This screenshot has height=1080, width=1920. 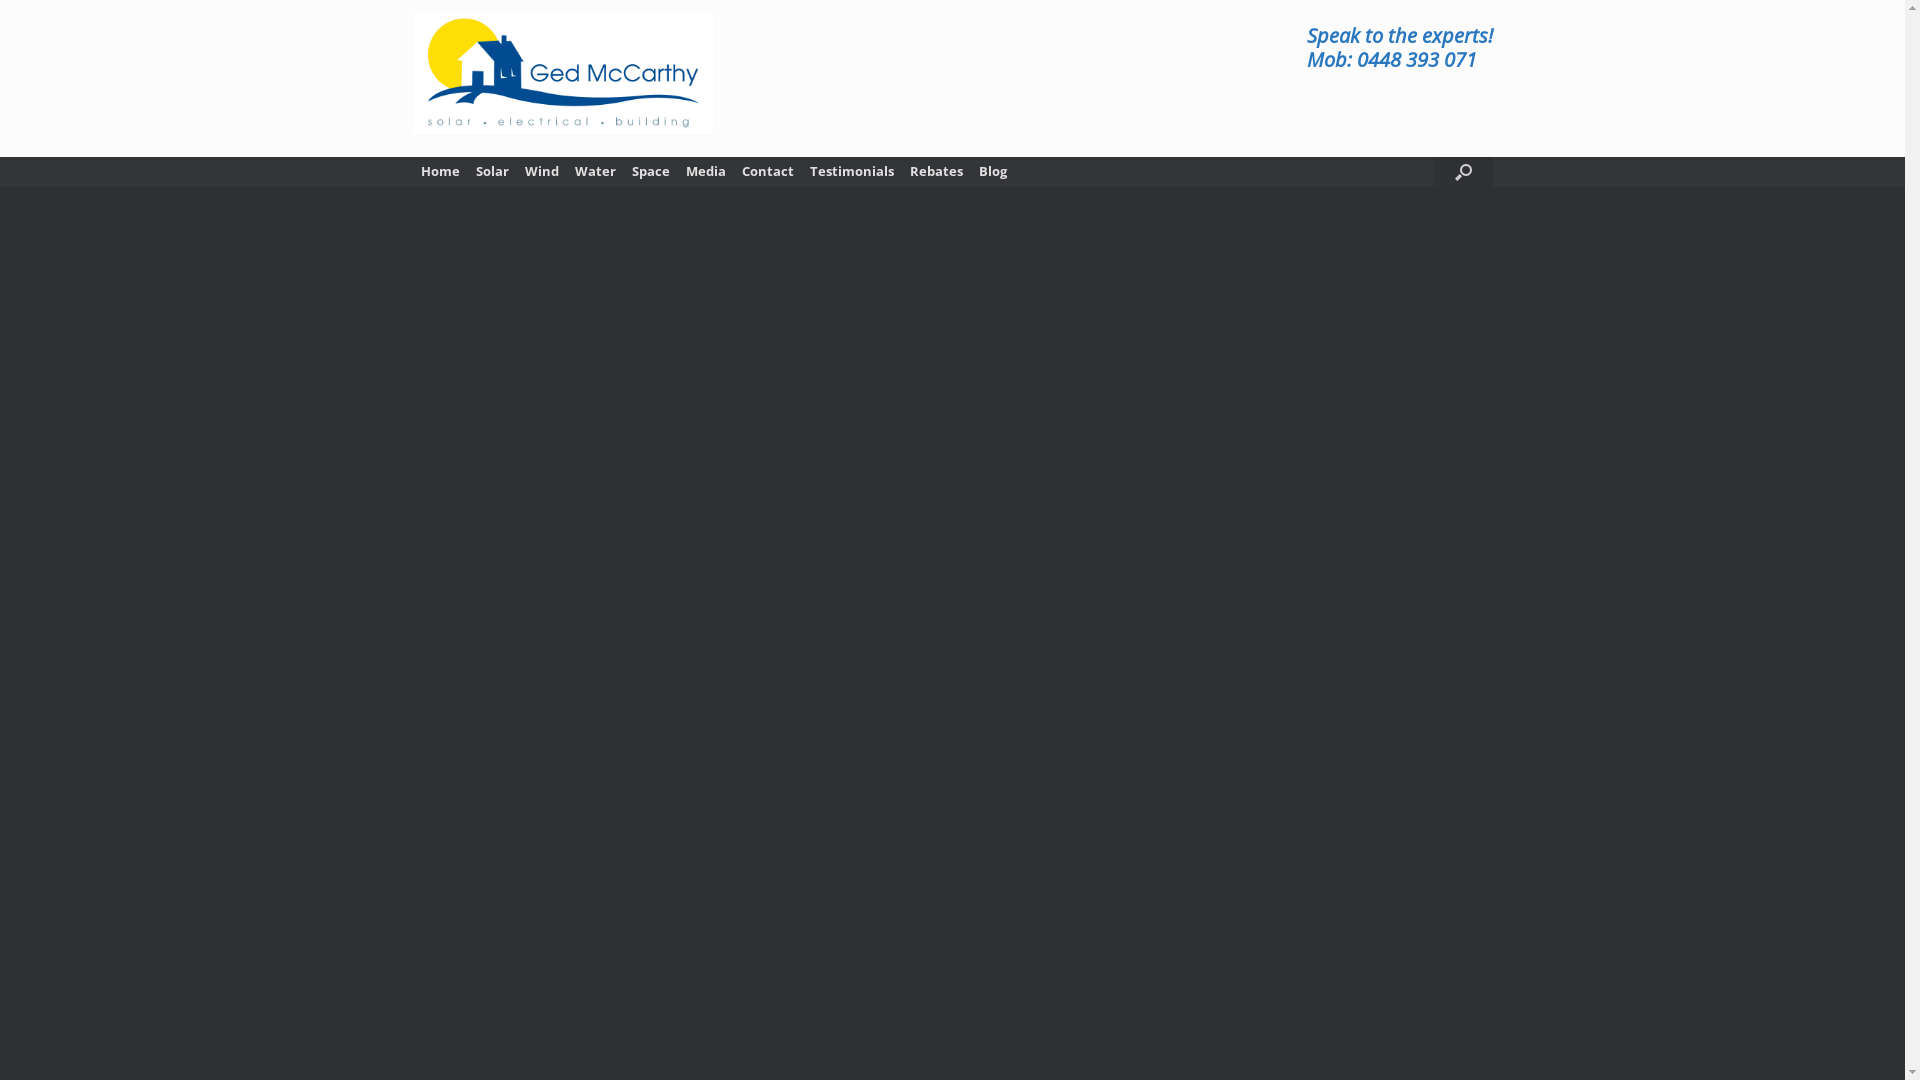 I want to click on Rebates, so click(x=936, y=172).